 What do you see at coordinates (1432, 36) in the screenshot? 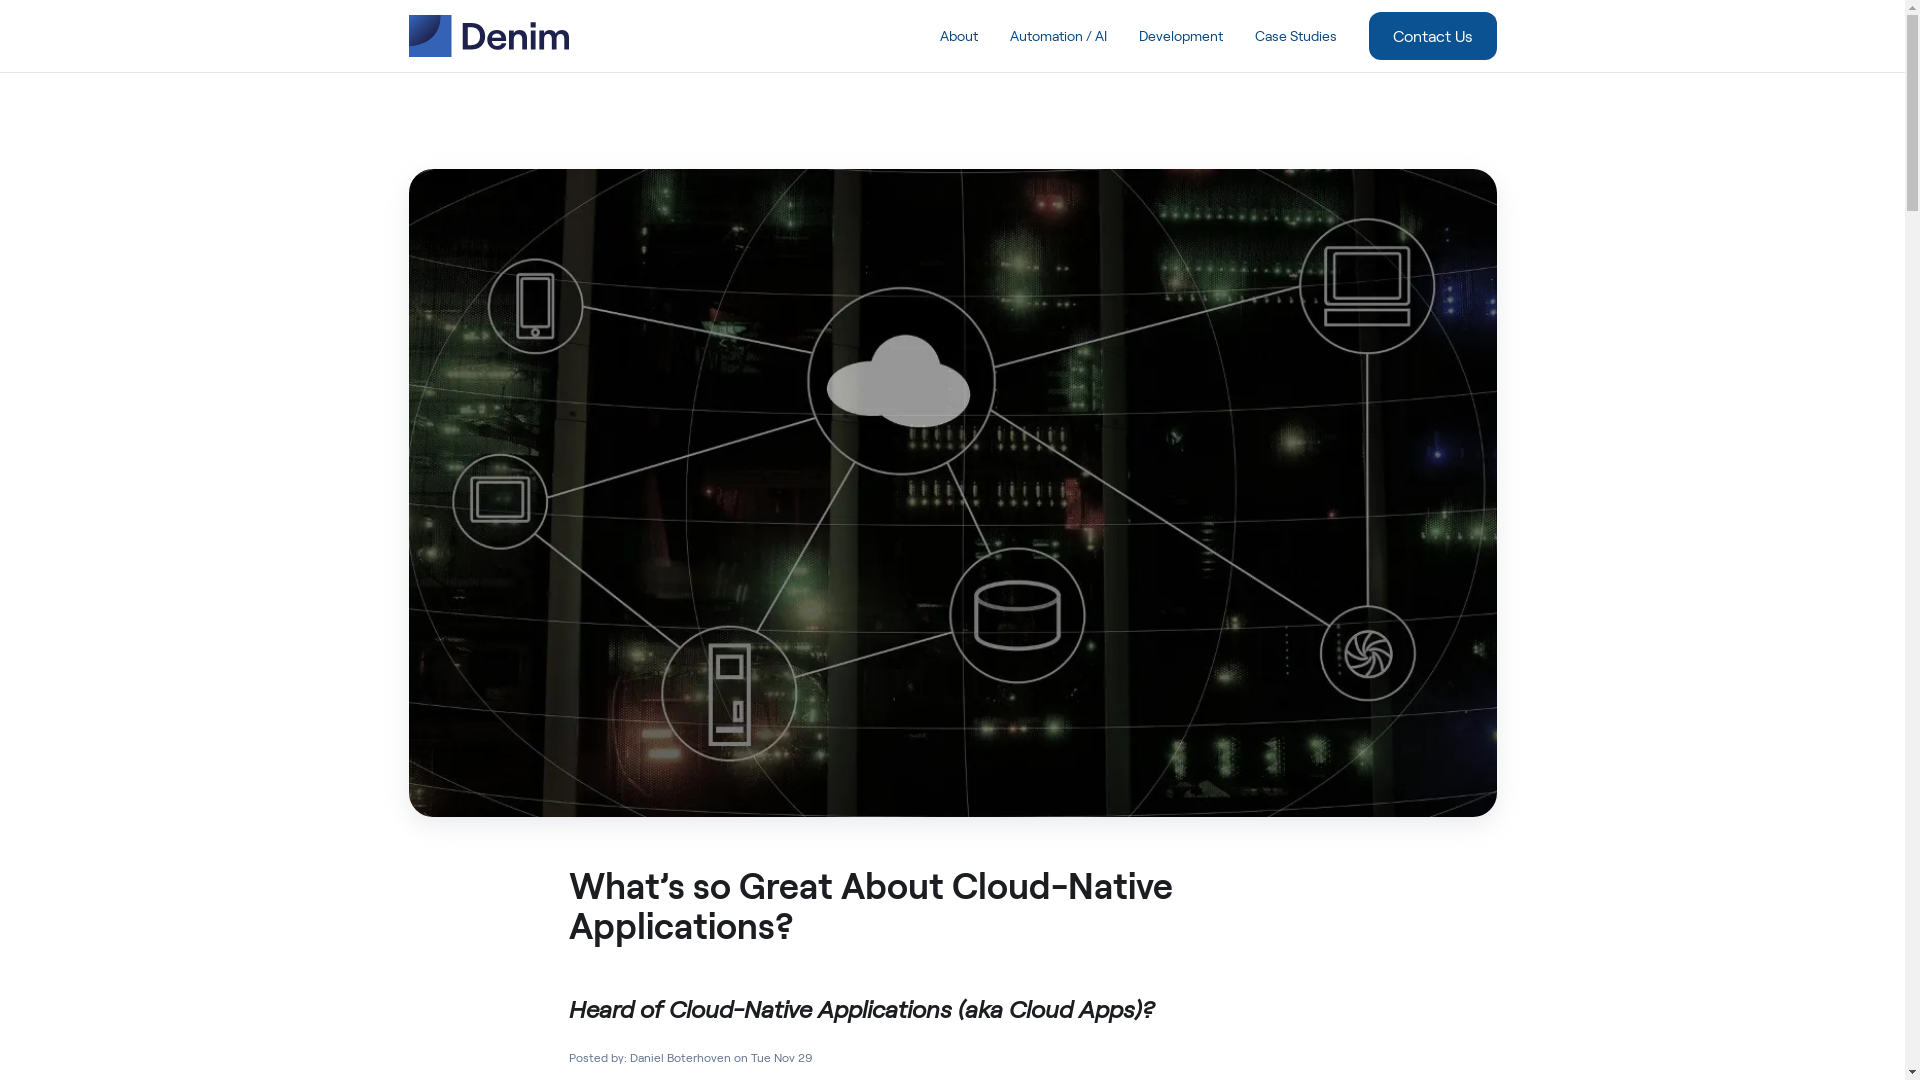
I see `Contact Us` at bounding box center [1432, 36].